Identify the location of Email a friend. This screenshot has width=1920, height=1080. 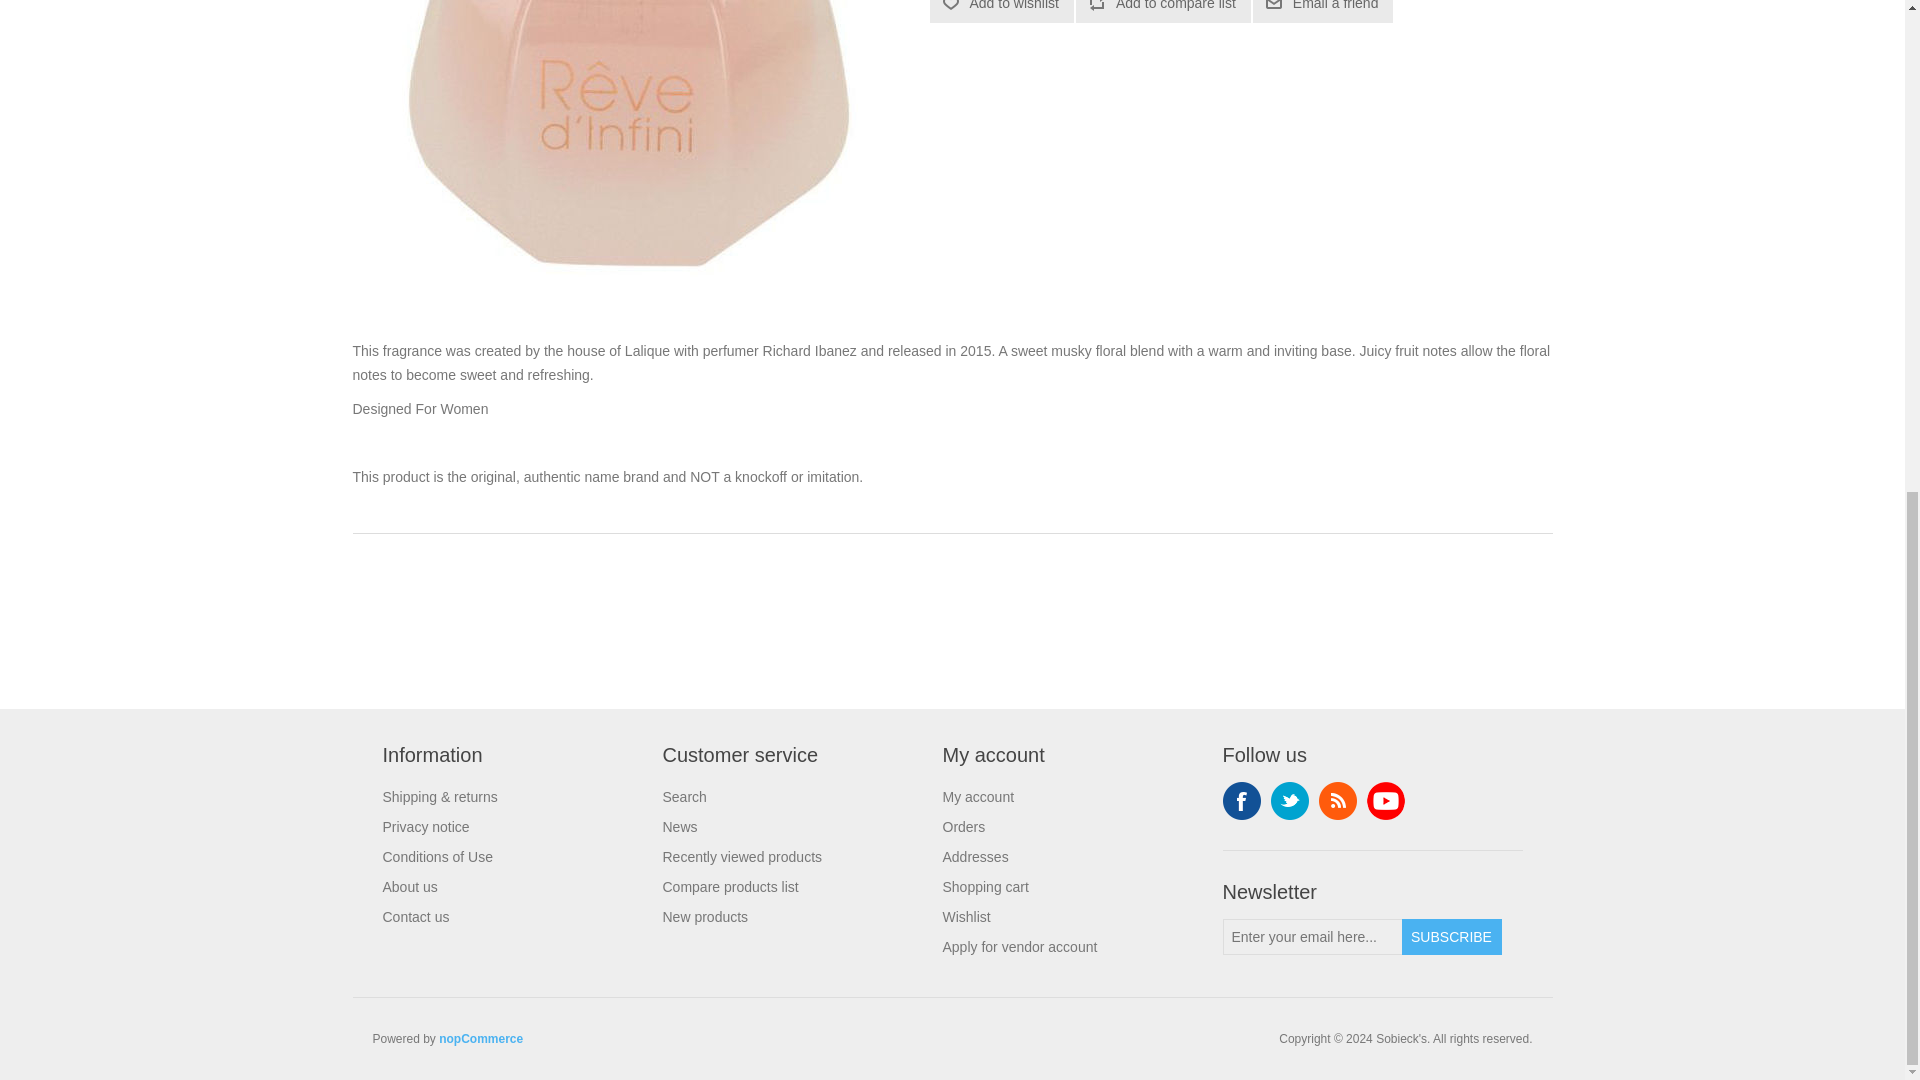
(1323, 11).